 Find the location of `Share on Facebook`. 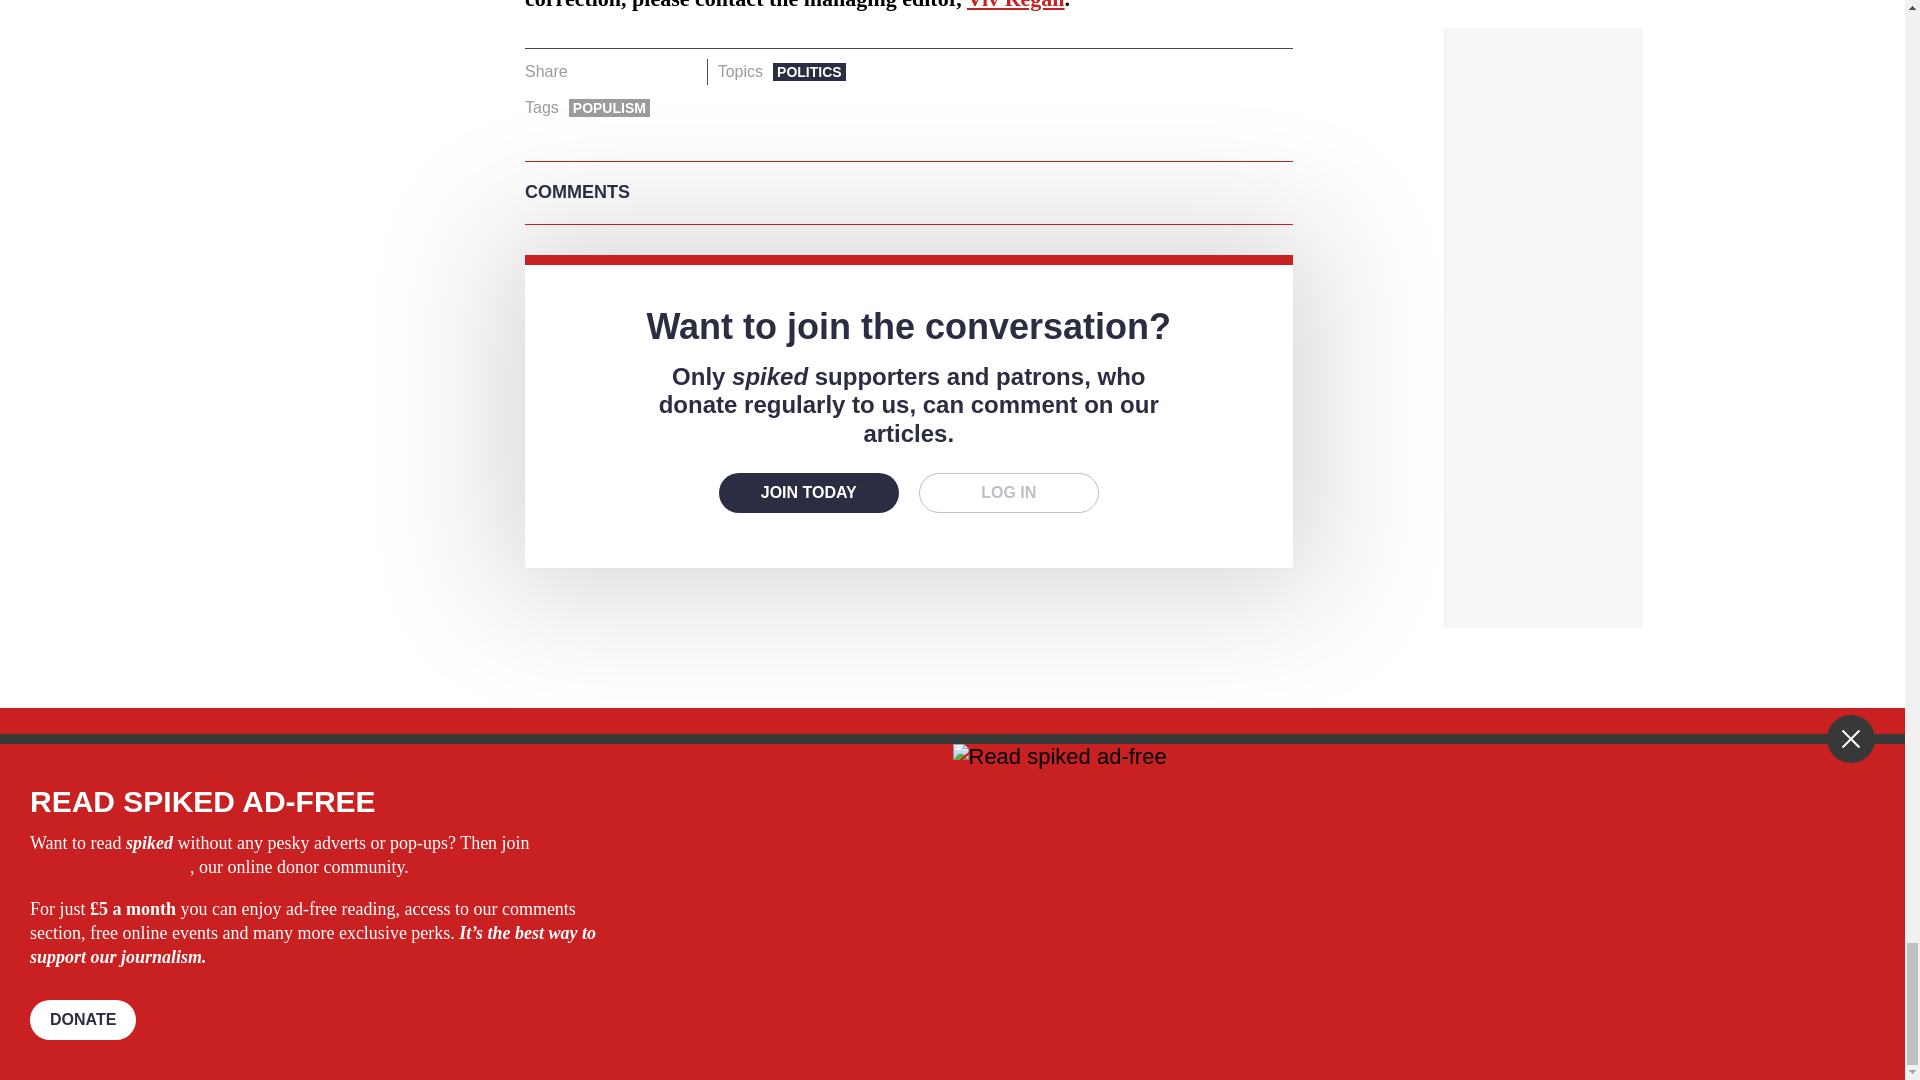

Share on Facebook is located at coordinates (590, 72).